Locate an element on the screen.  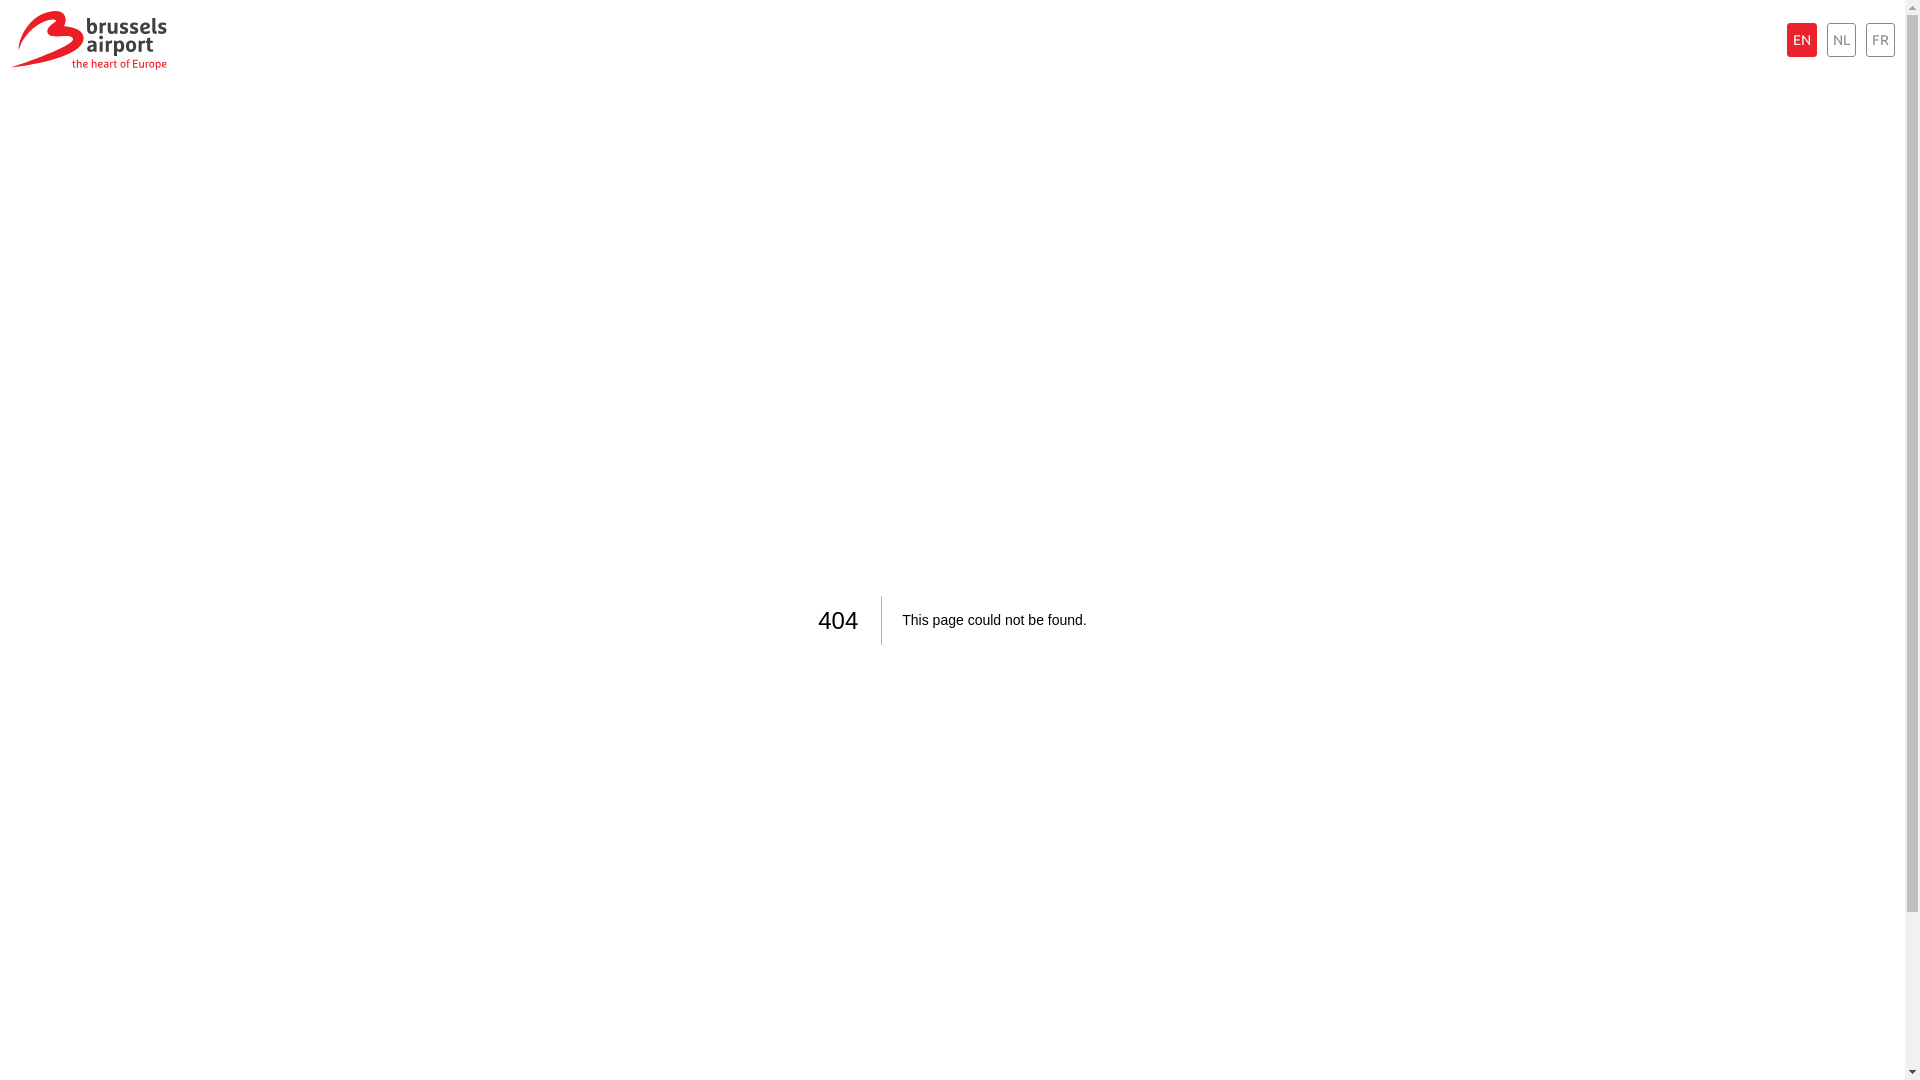
Brussels Airport the heart of Europe is located at coordinates (89, 40).